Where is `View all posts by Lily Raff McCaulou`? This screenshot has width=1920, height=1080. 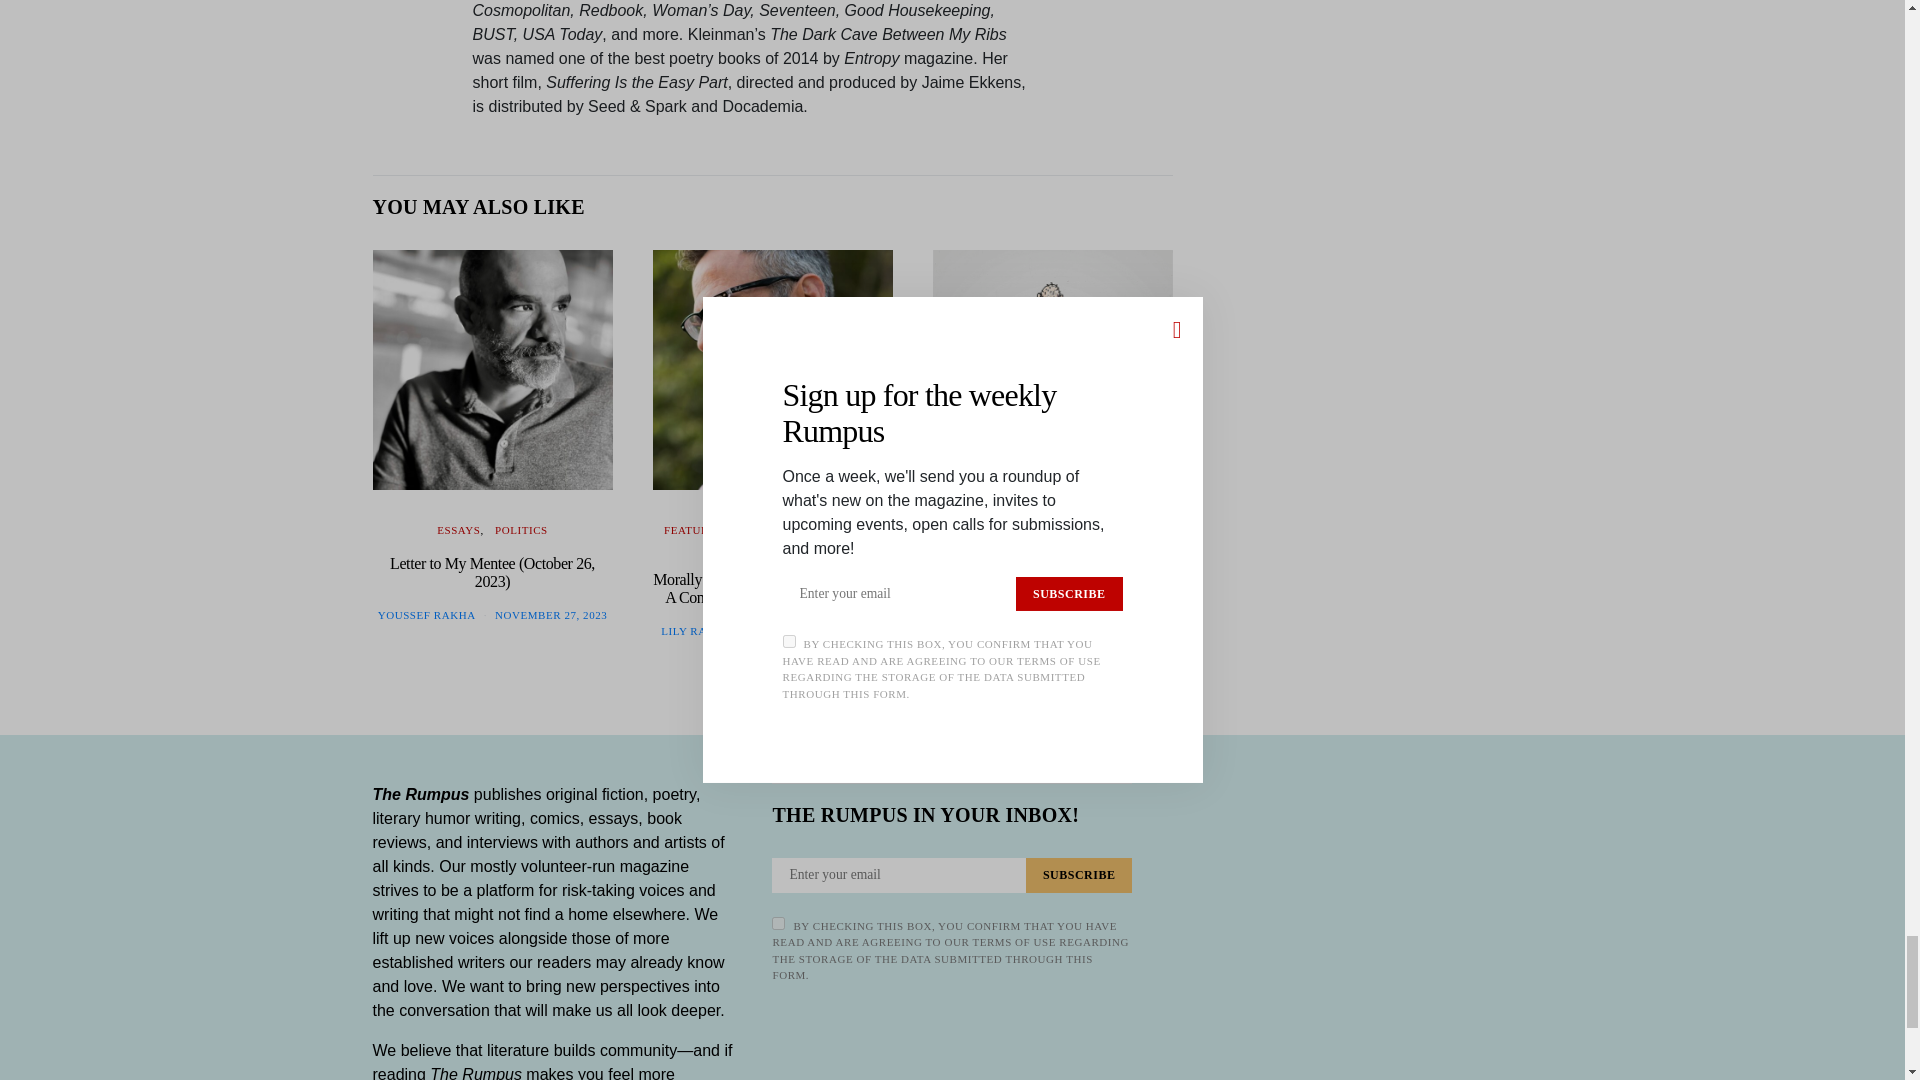 View all posts by Lily Raff McCaulou is located at coordinates (724, 631).